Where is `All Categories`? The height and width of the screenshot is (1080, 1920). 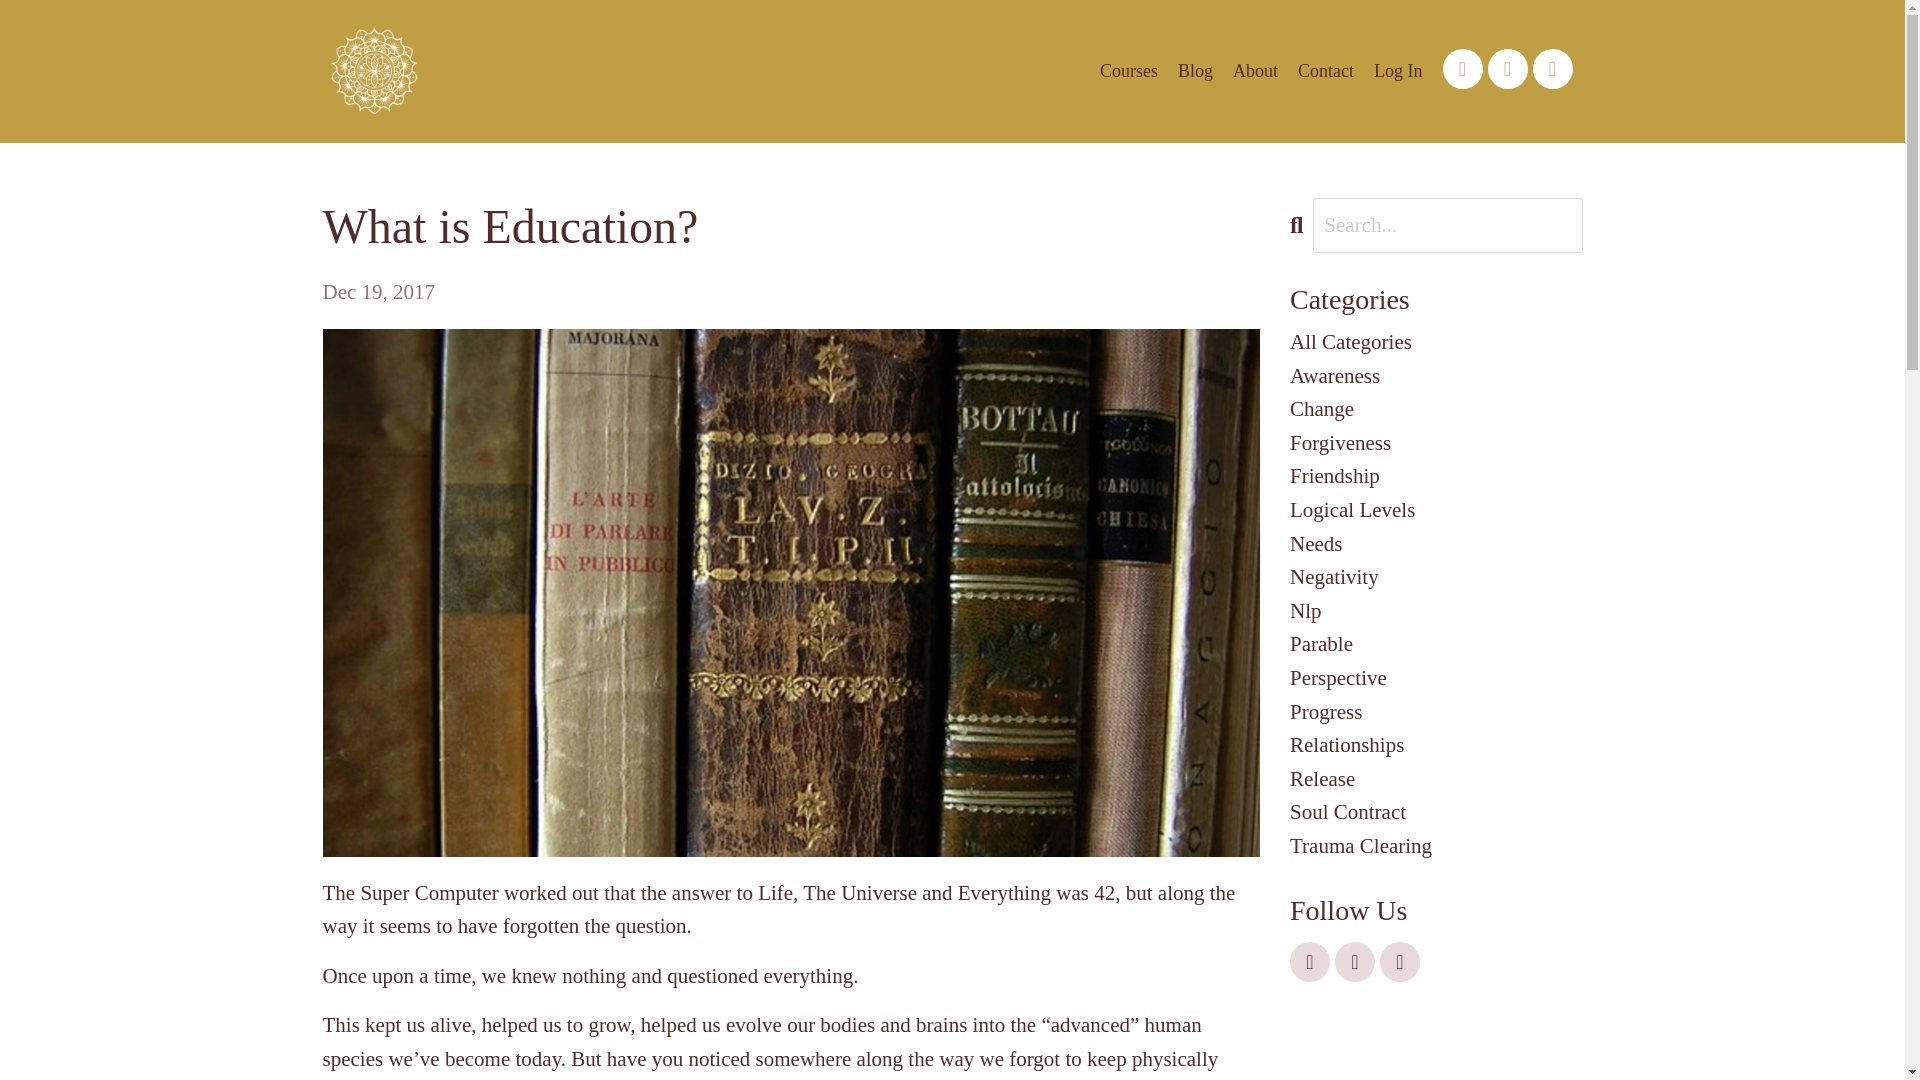
All Categories is located at coordinates (1436, 342).